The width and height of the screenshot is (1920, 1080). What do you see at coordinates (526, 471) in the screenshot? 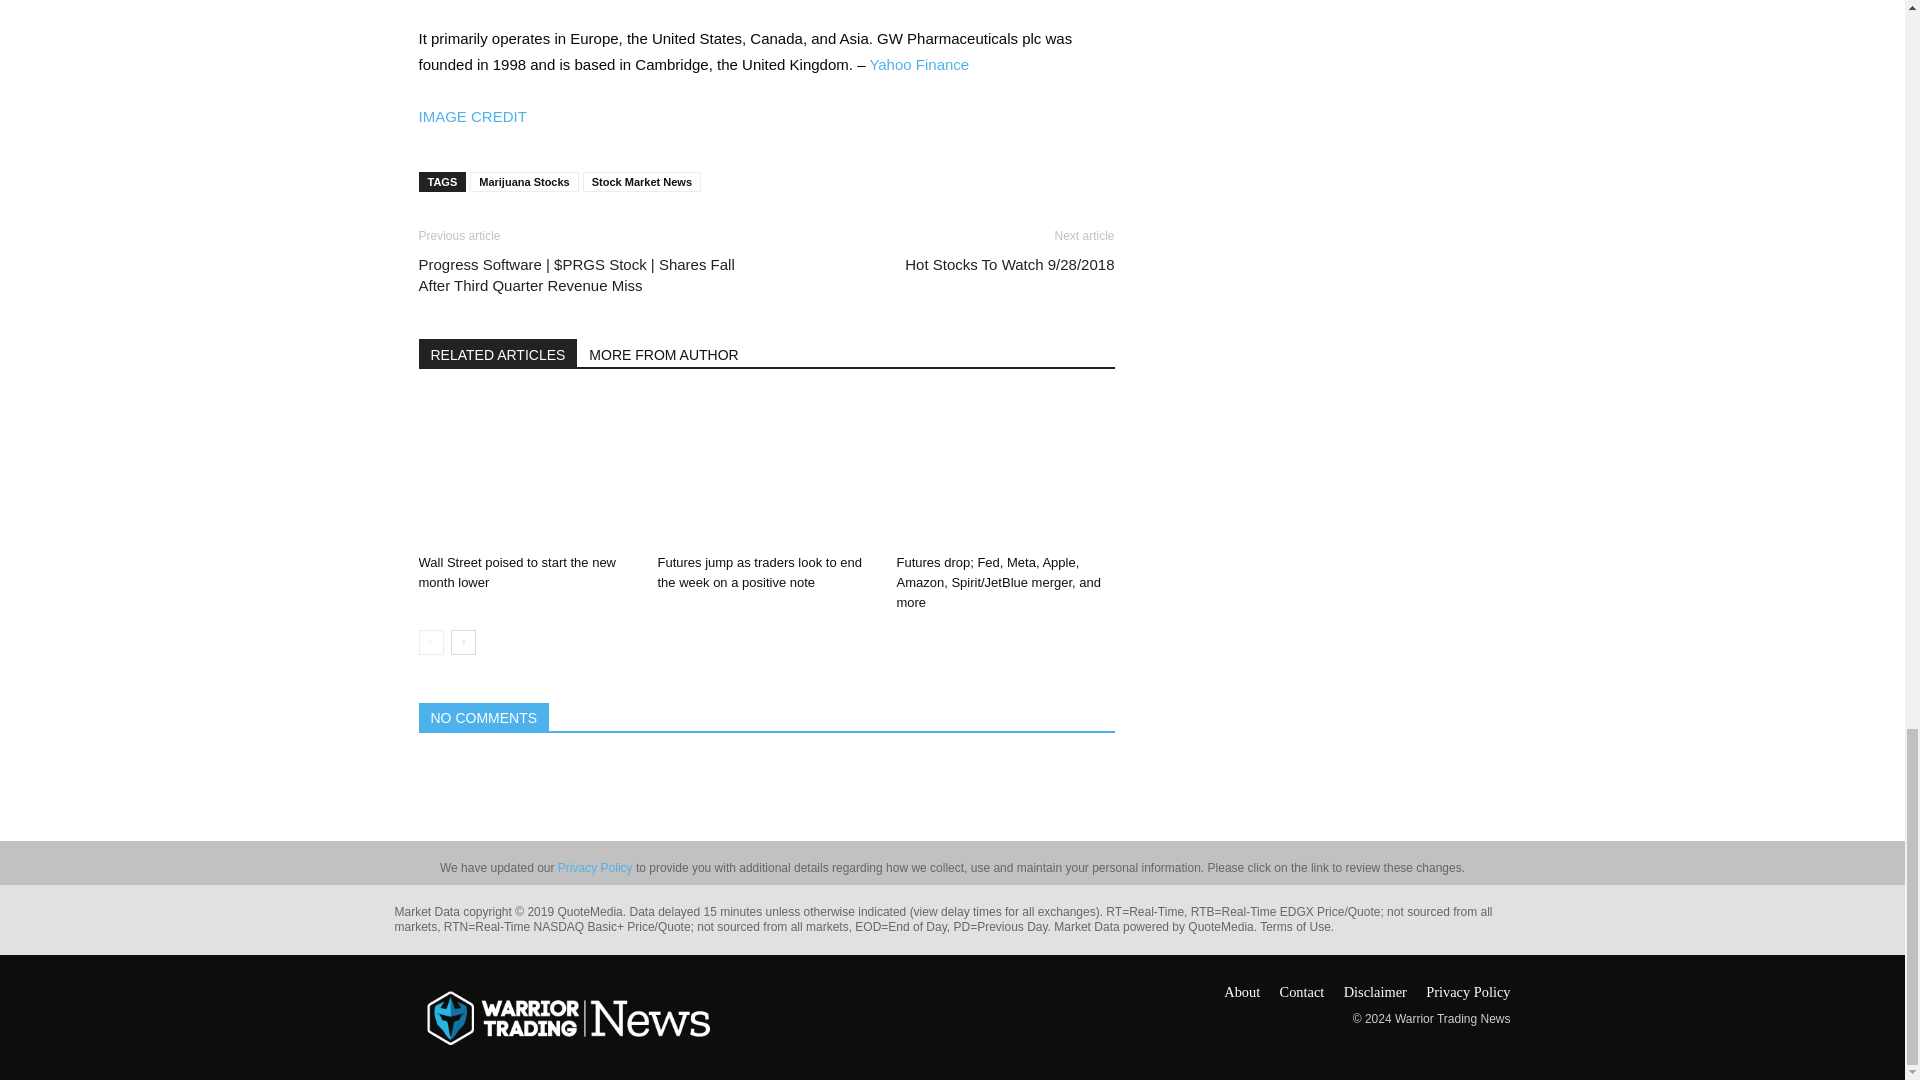
I see `Wall Street poised to start the new month lower` at bounding box center [526, 471].